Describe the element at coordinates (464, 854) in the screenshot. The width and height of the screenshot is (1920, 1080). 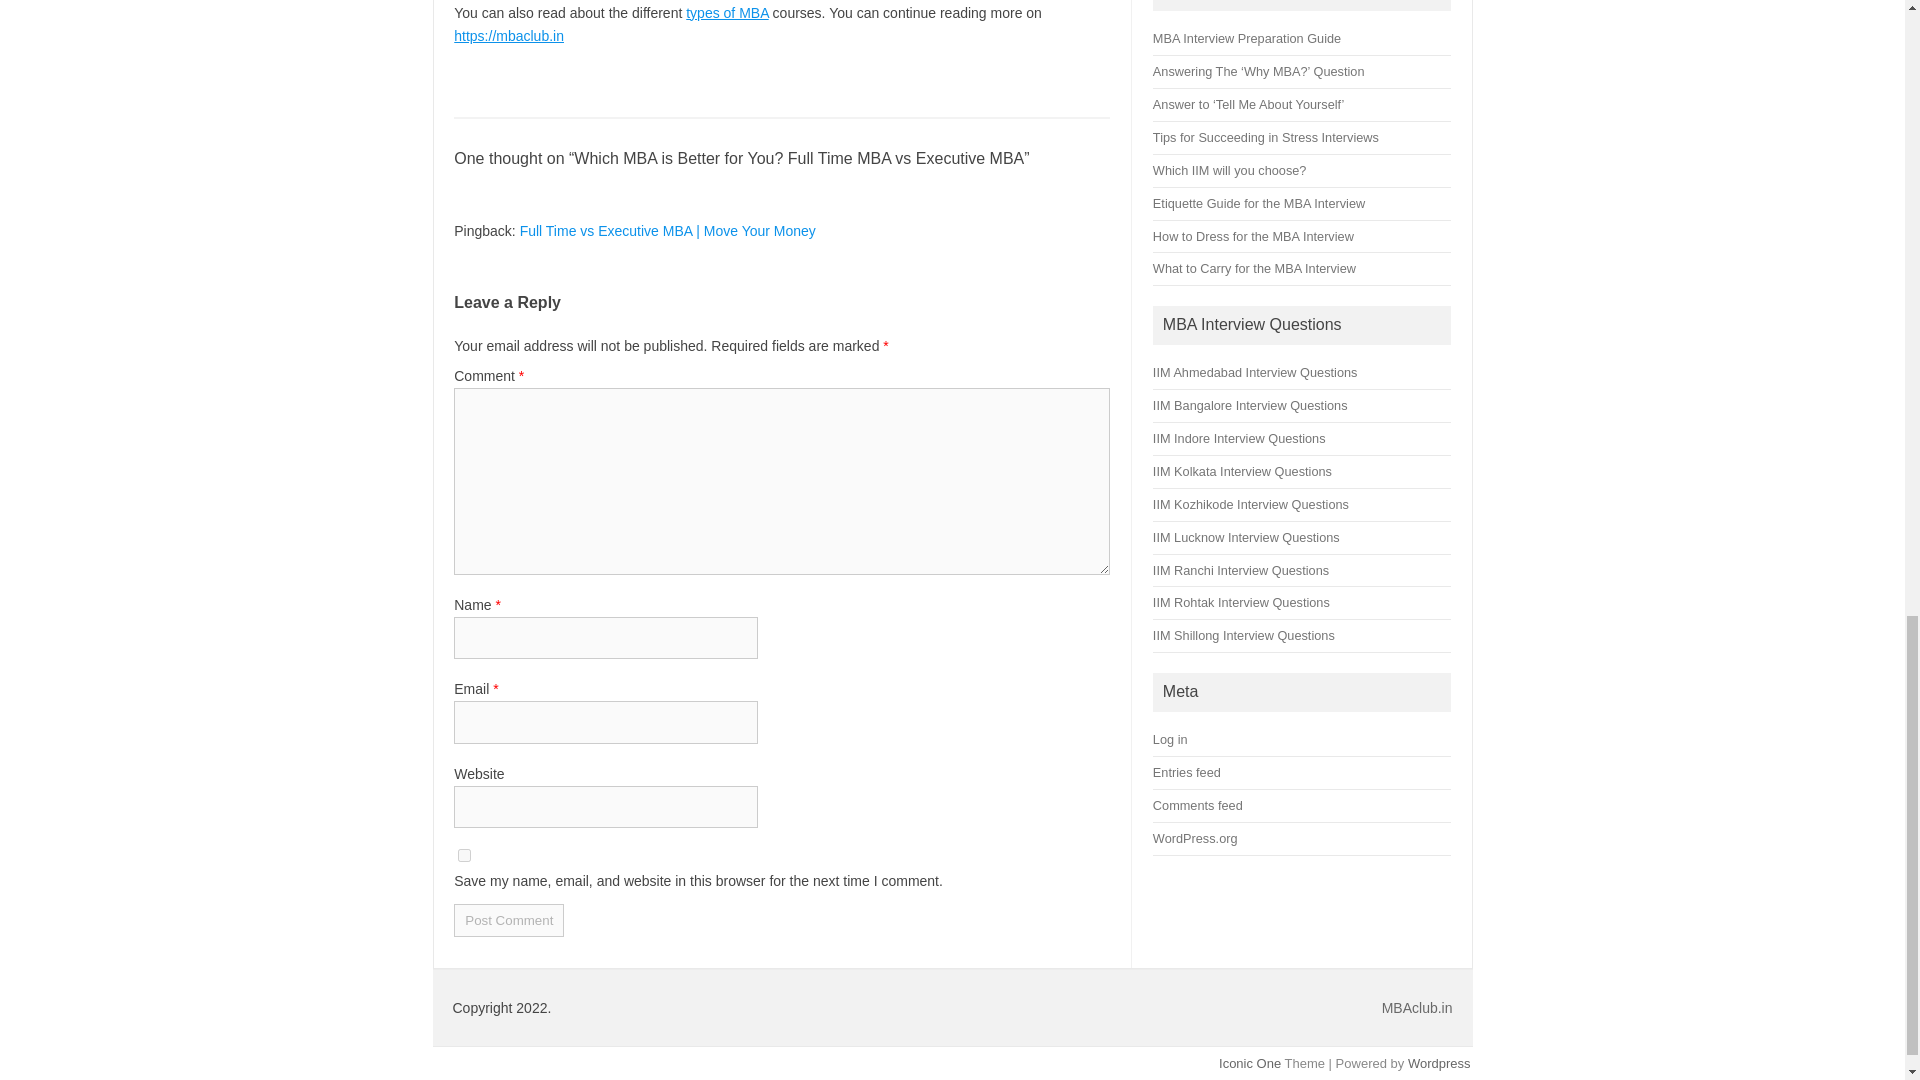
I see `yes` at that location.